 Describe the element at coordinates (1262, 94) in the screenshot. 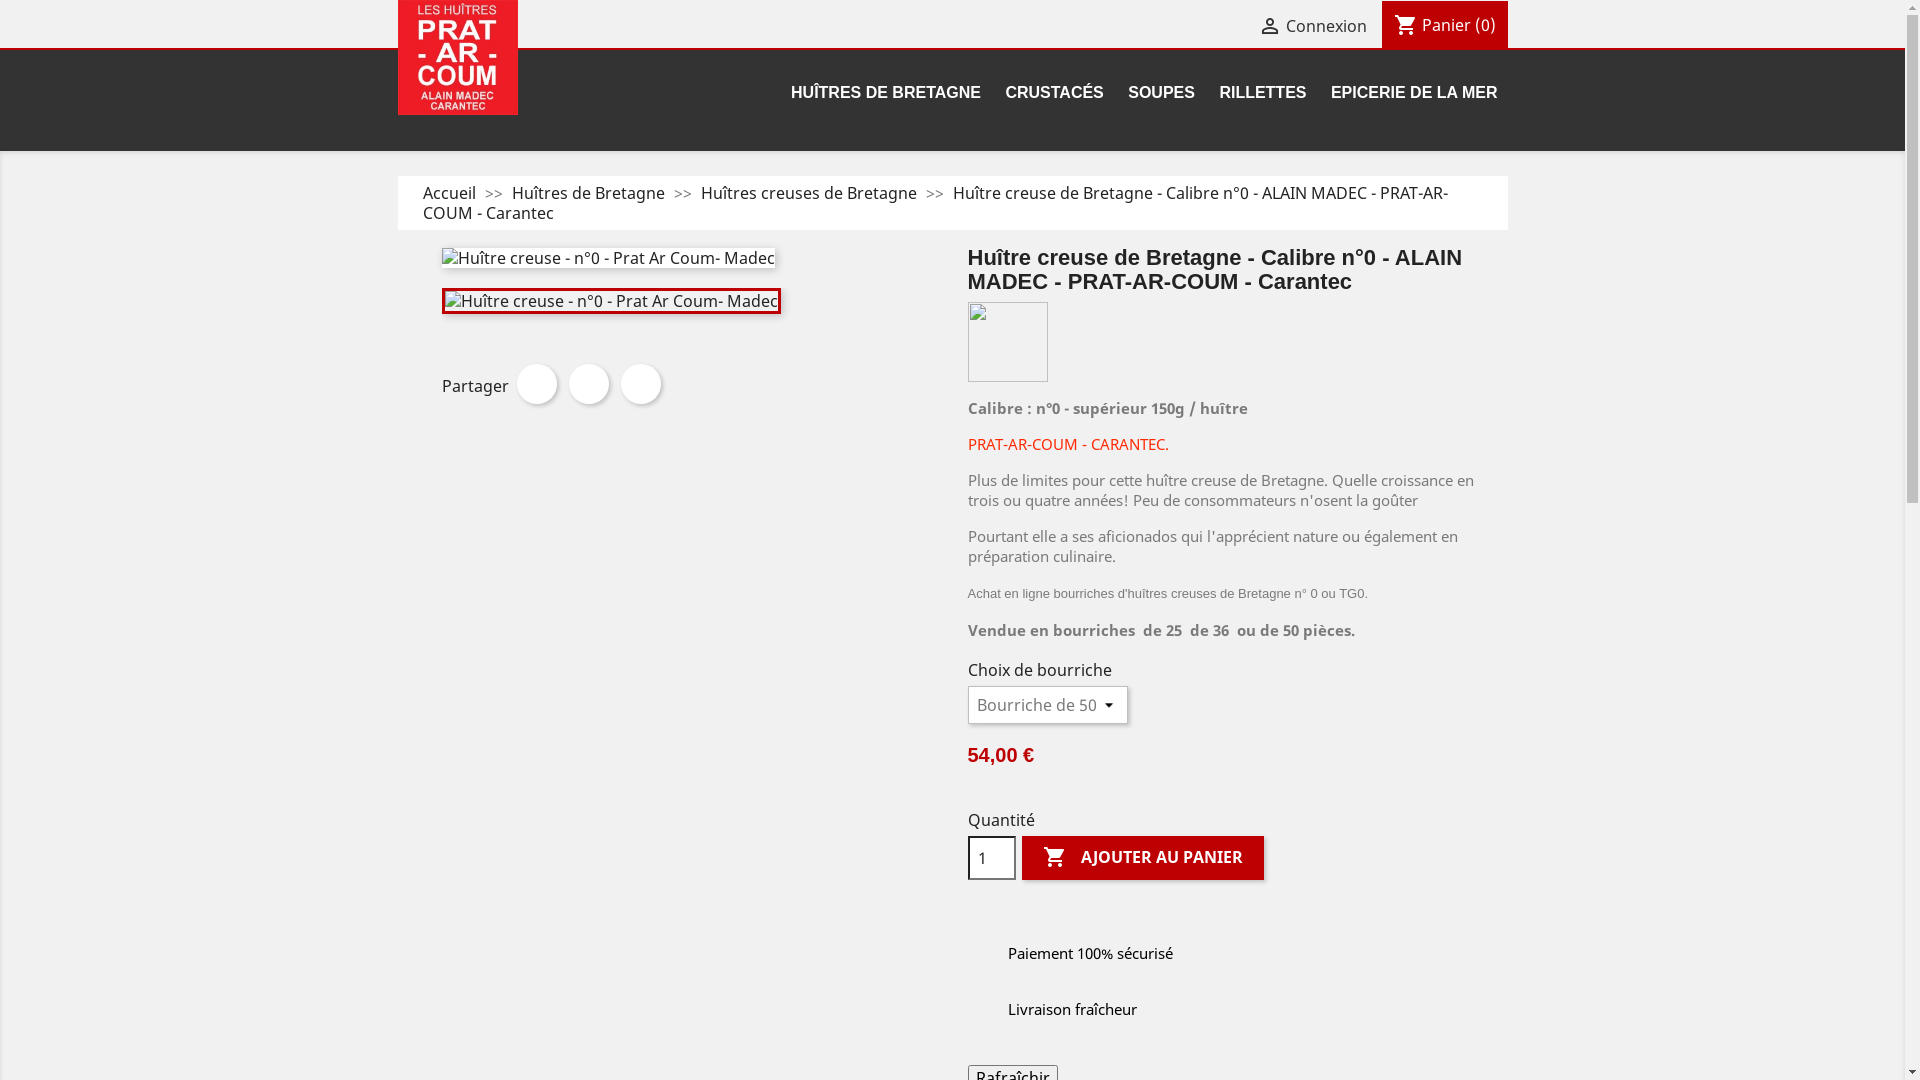

I see `RILLETTES` at that location.